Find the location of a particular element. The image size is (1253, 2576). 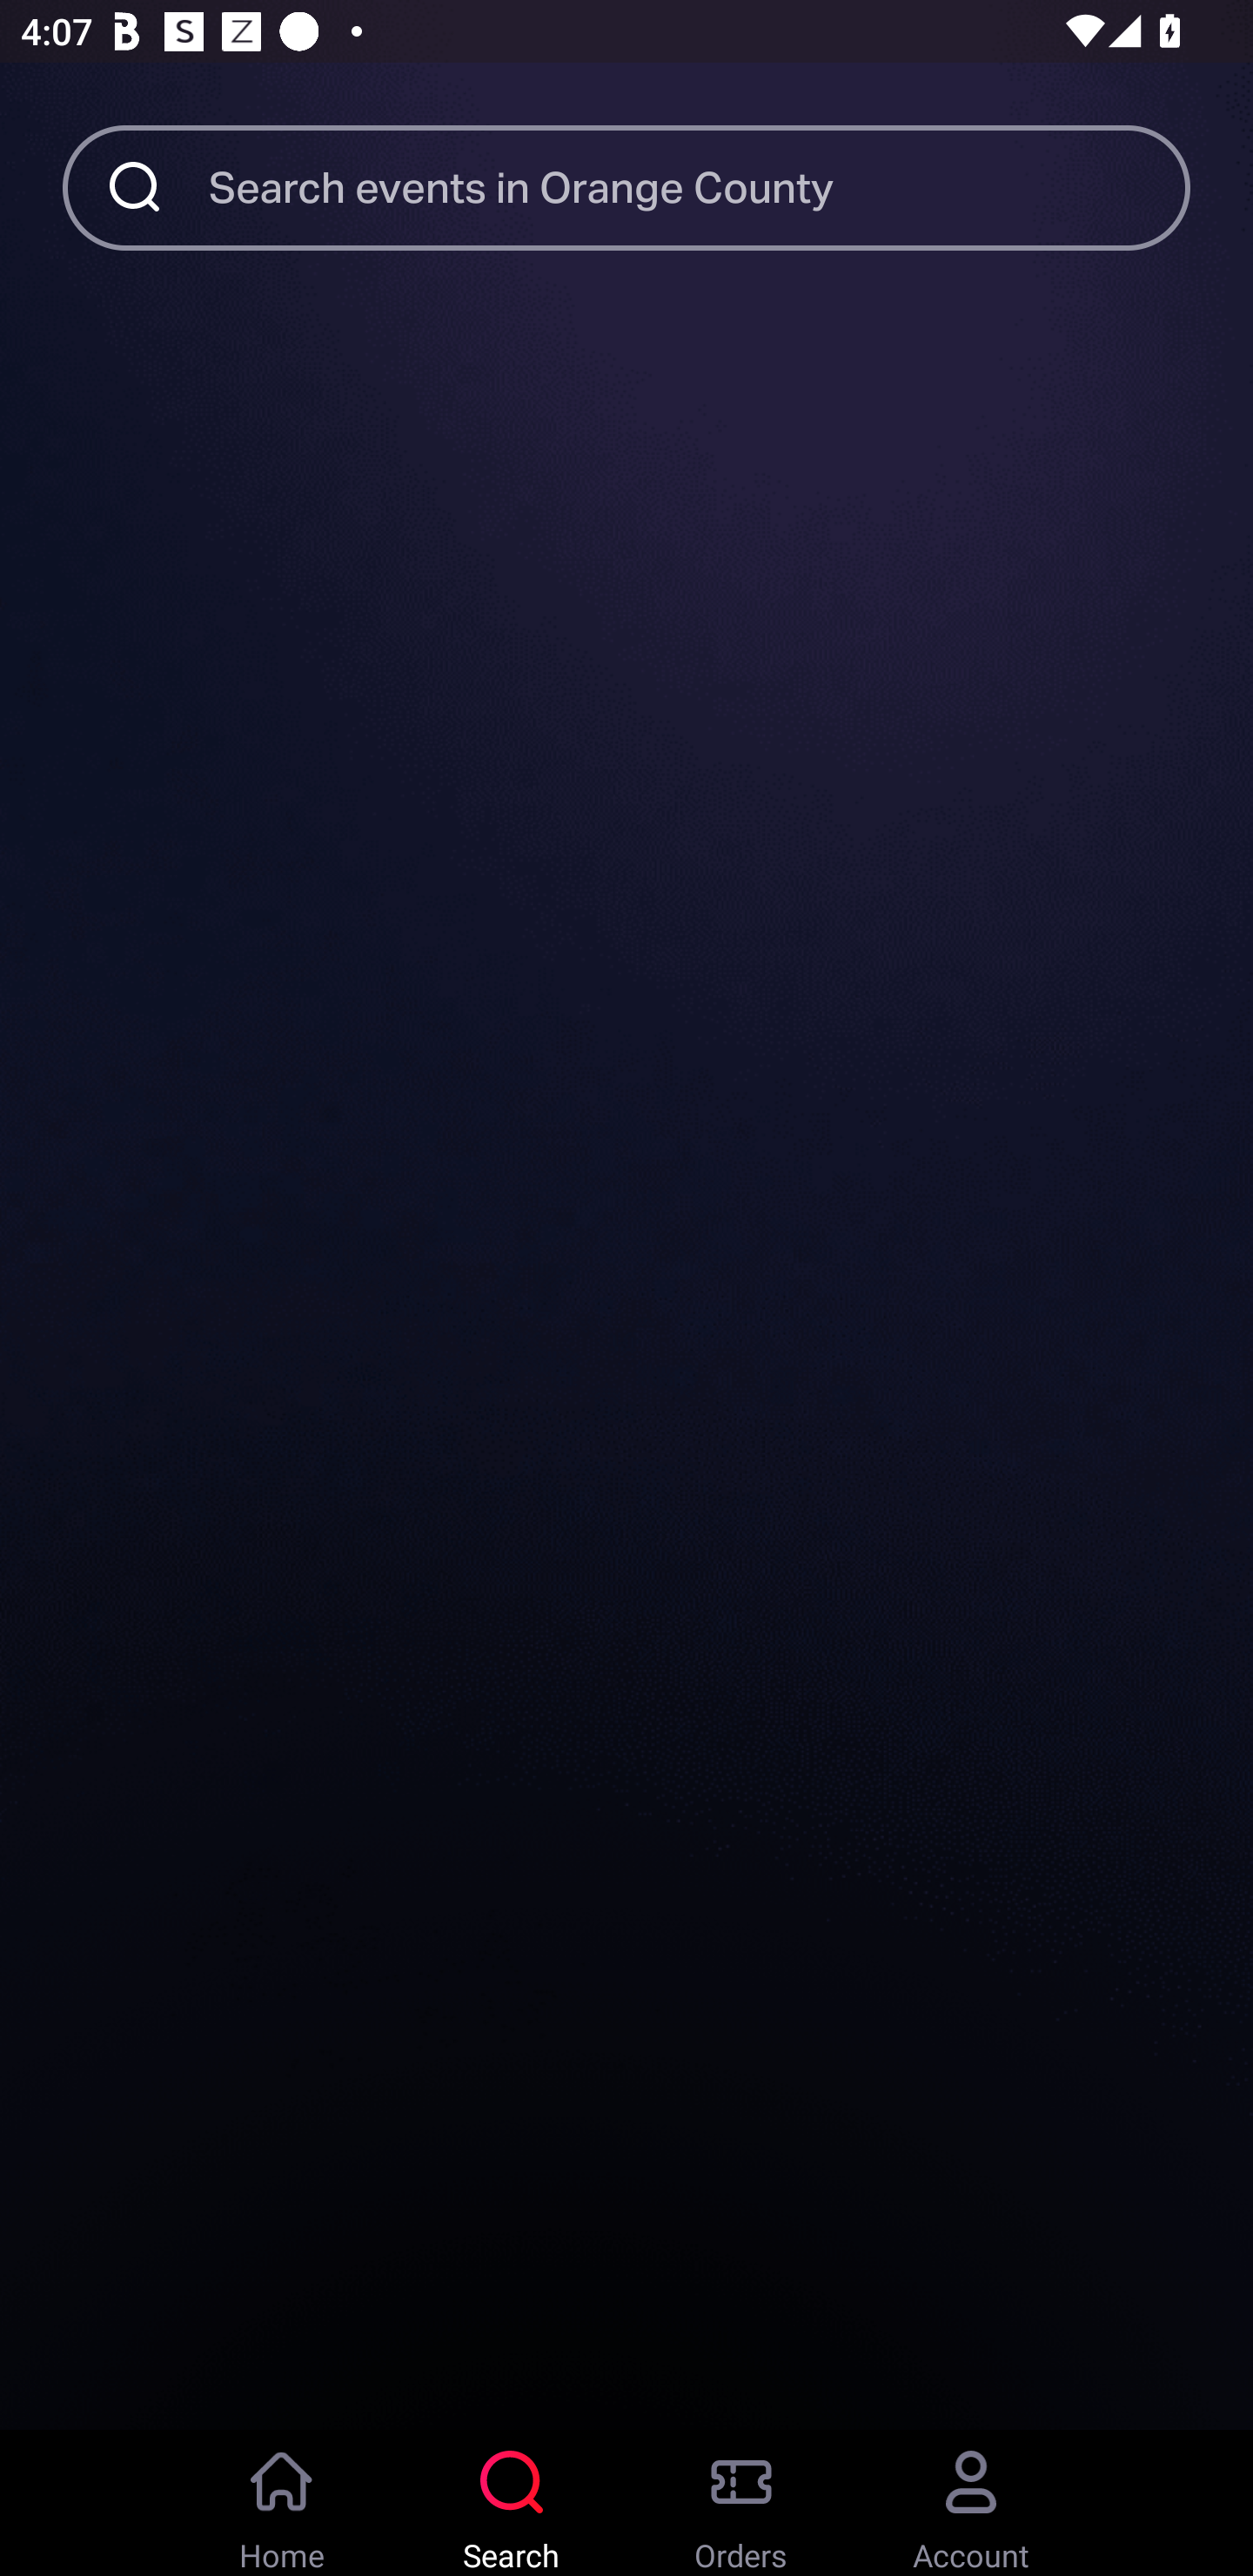

Orders is located at coordinates (741, 2503).